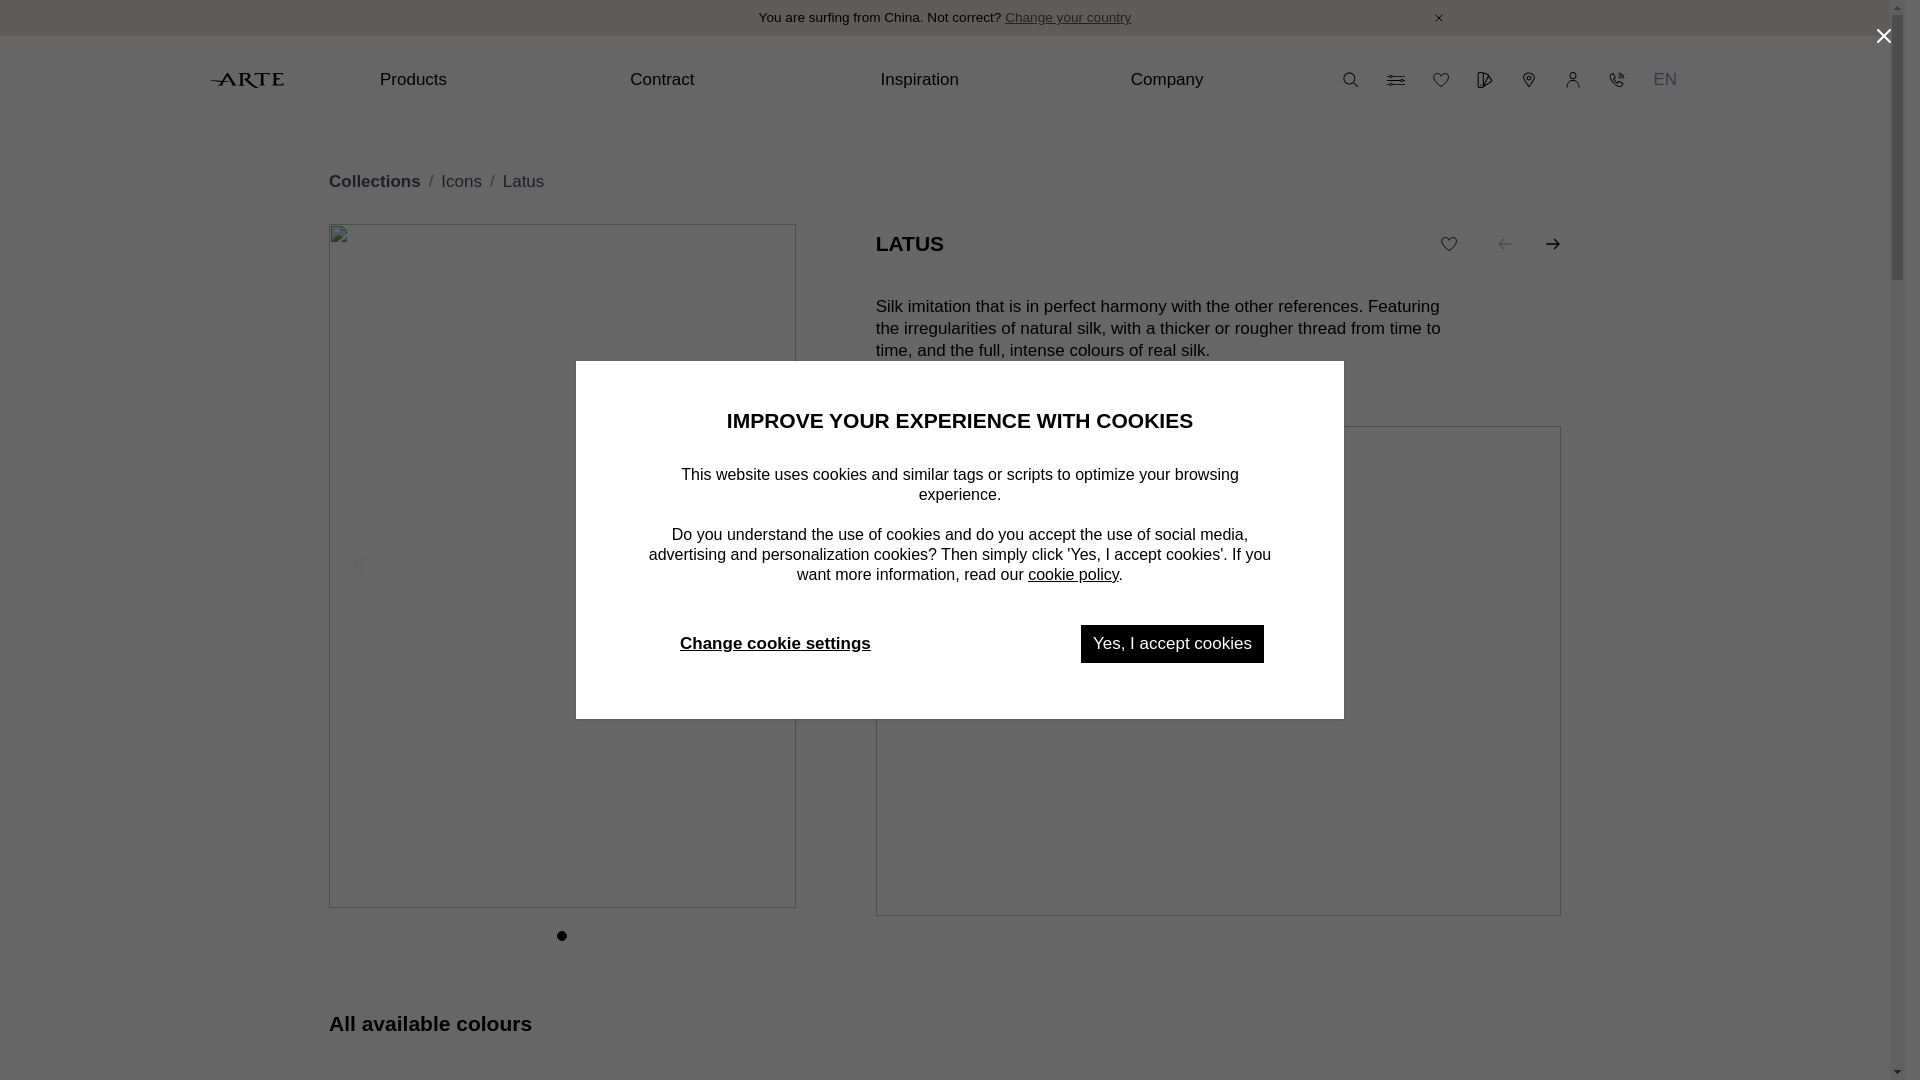 Image resolution: width=1920 pixels, height=1080 pixels. Describe the element at coordinates (1665, 80) in the screenshot. I see `EN` at that location.